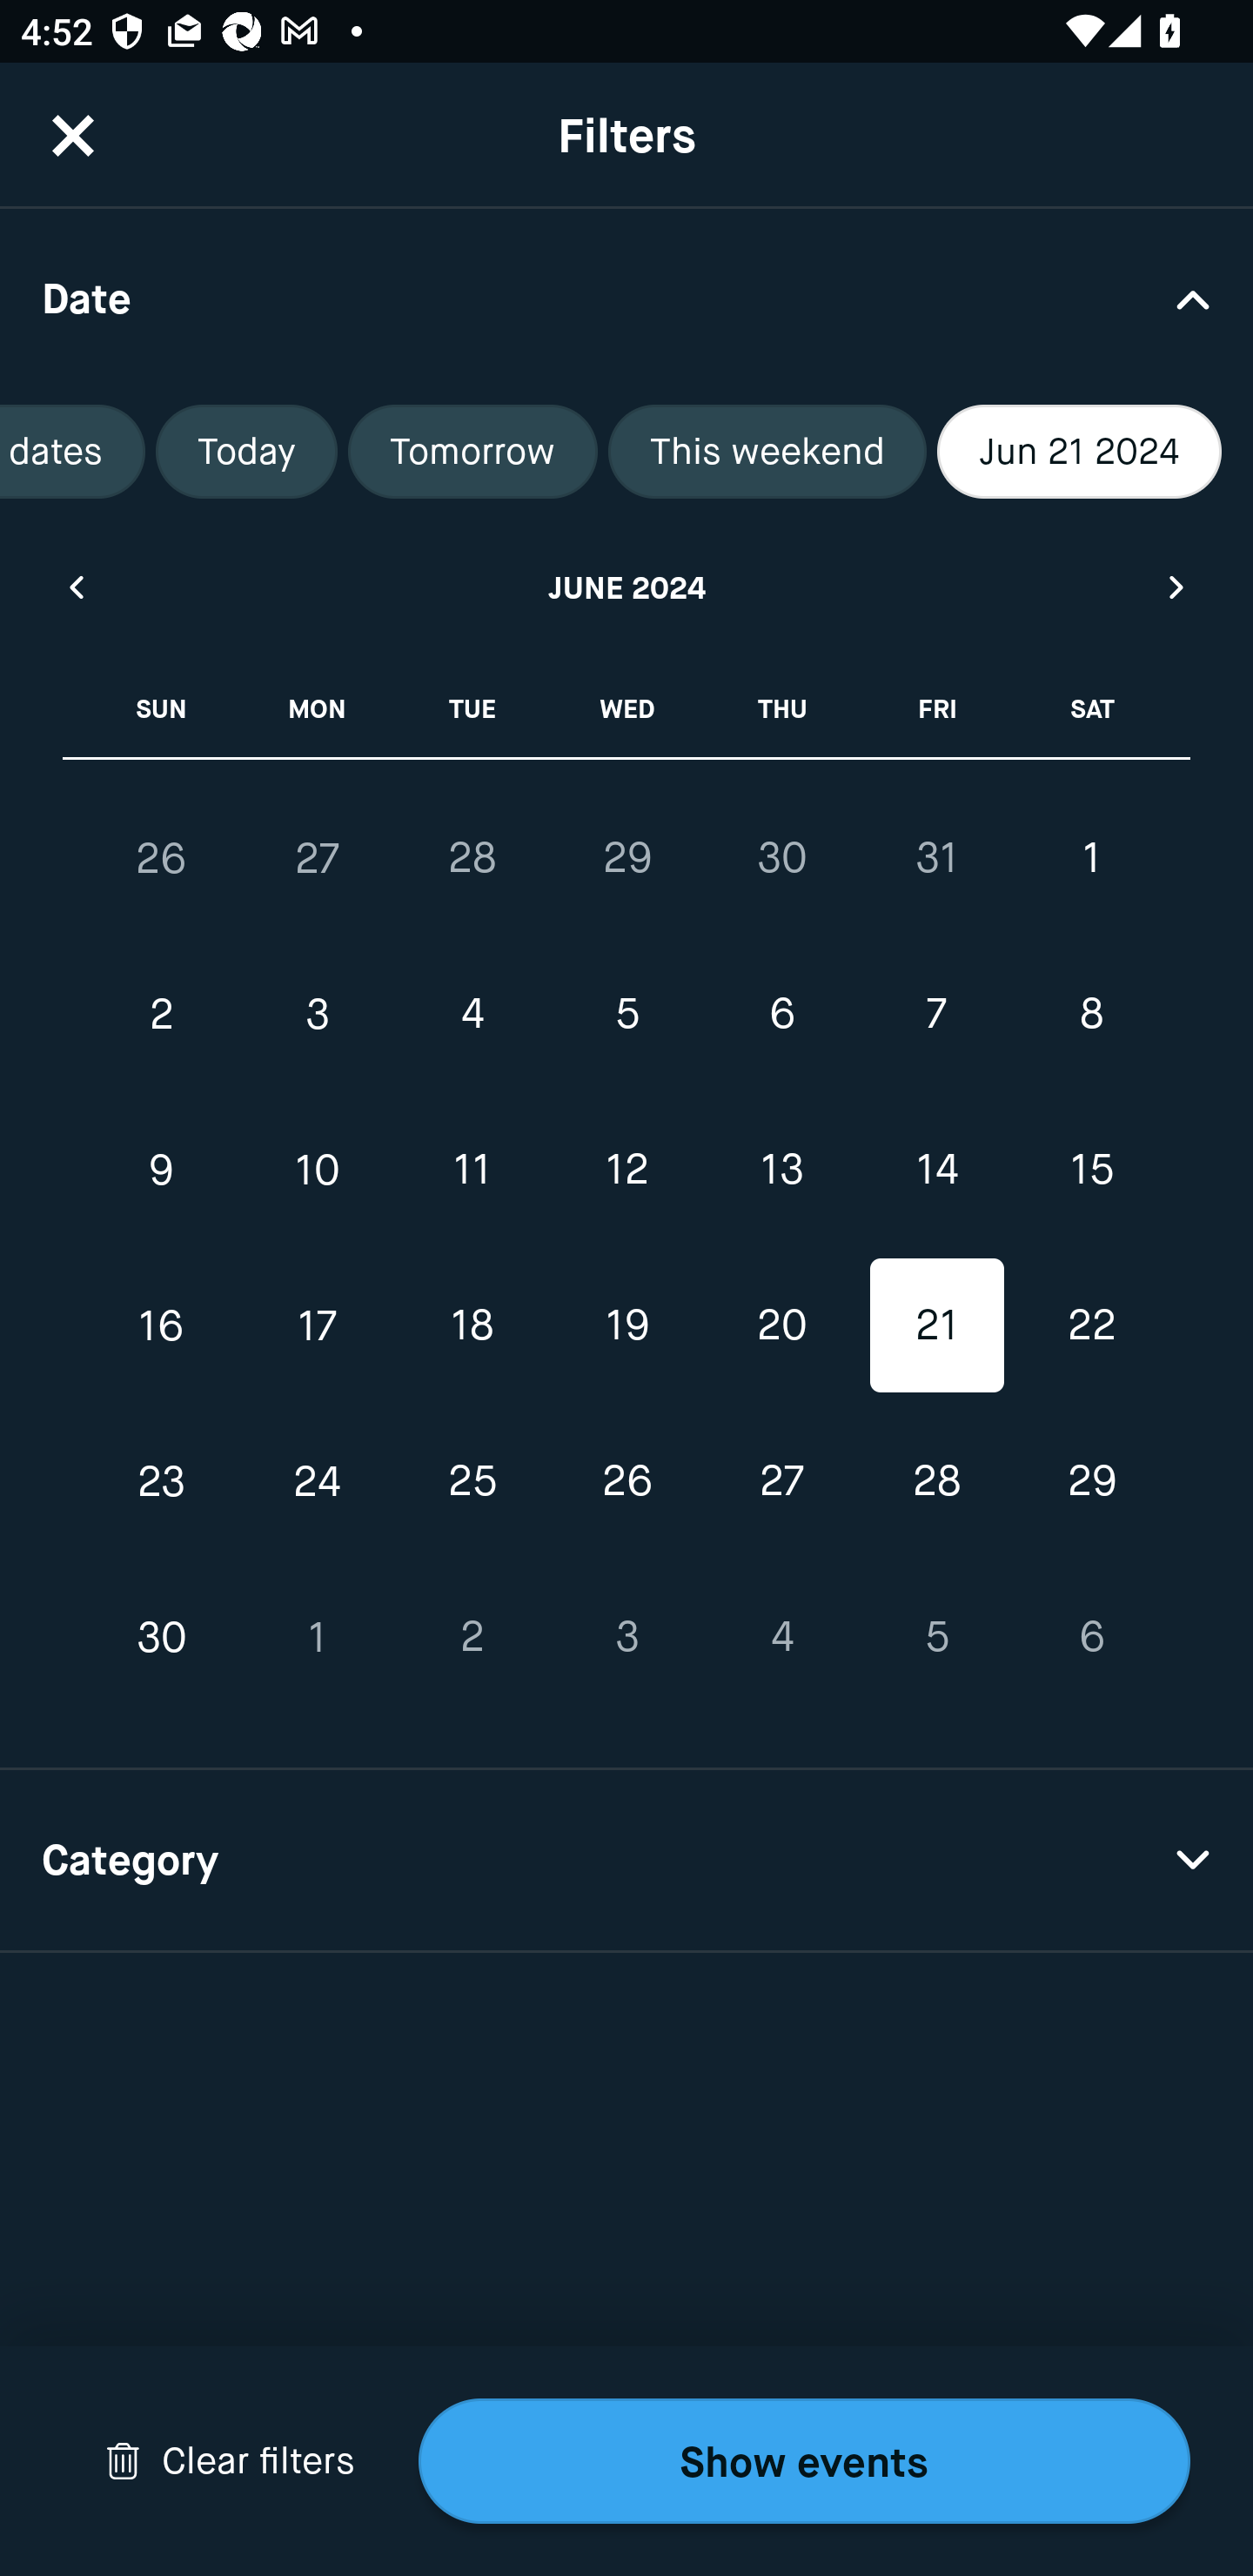 The width and height of the screenshot is (1253, 2576). Describe the element at coordinates (472, 1636) in the screenshot. I see `2` at that location.